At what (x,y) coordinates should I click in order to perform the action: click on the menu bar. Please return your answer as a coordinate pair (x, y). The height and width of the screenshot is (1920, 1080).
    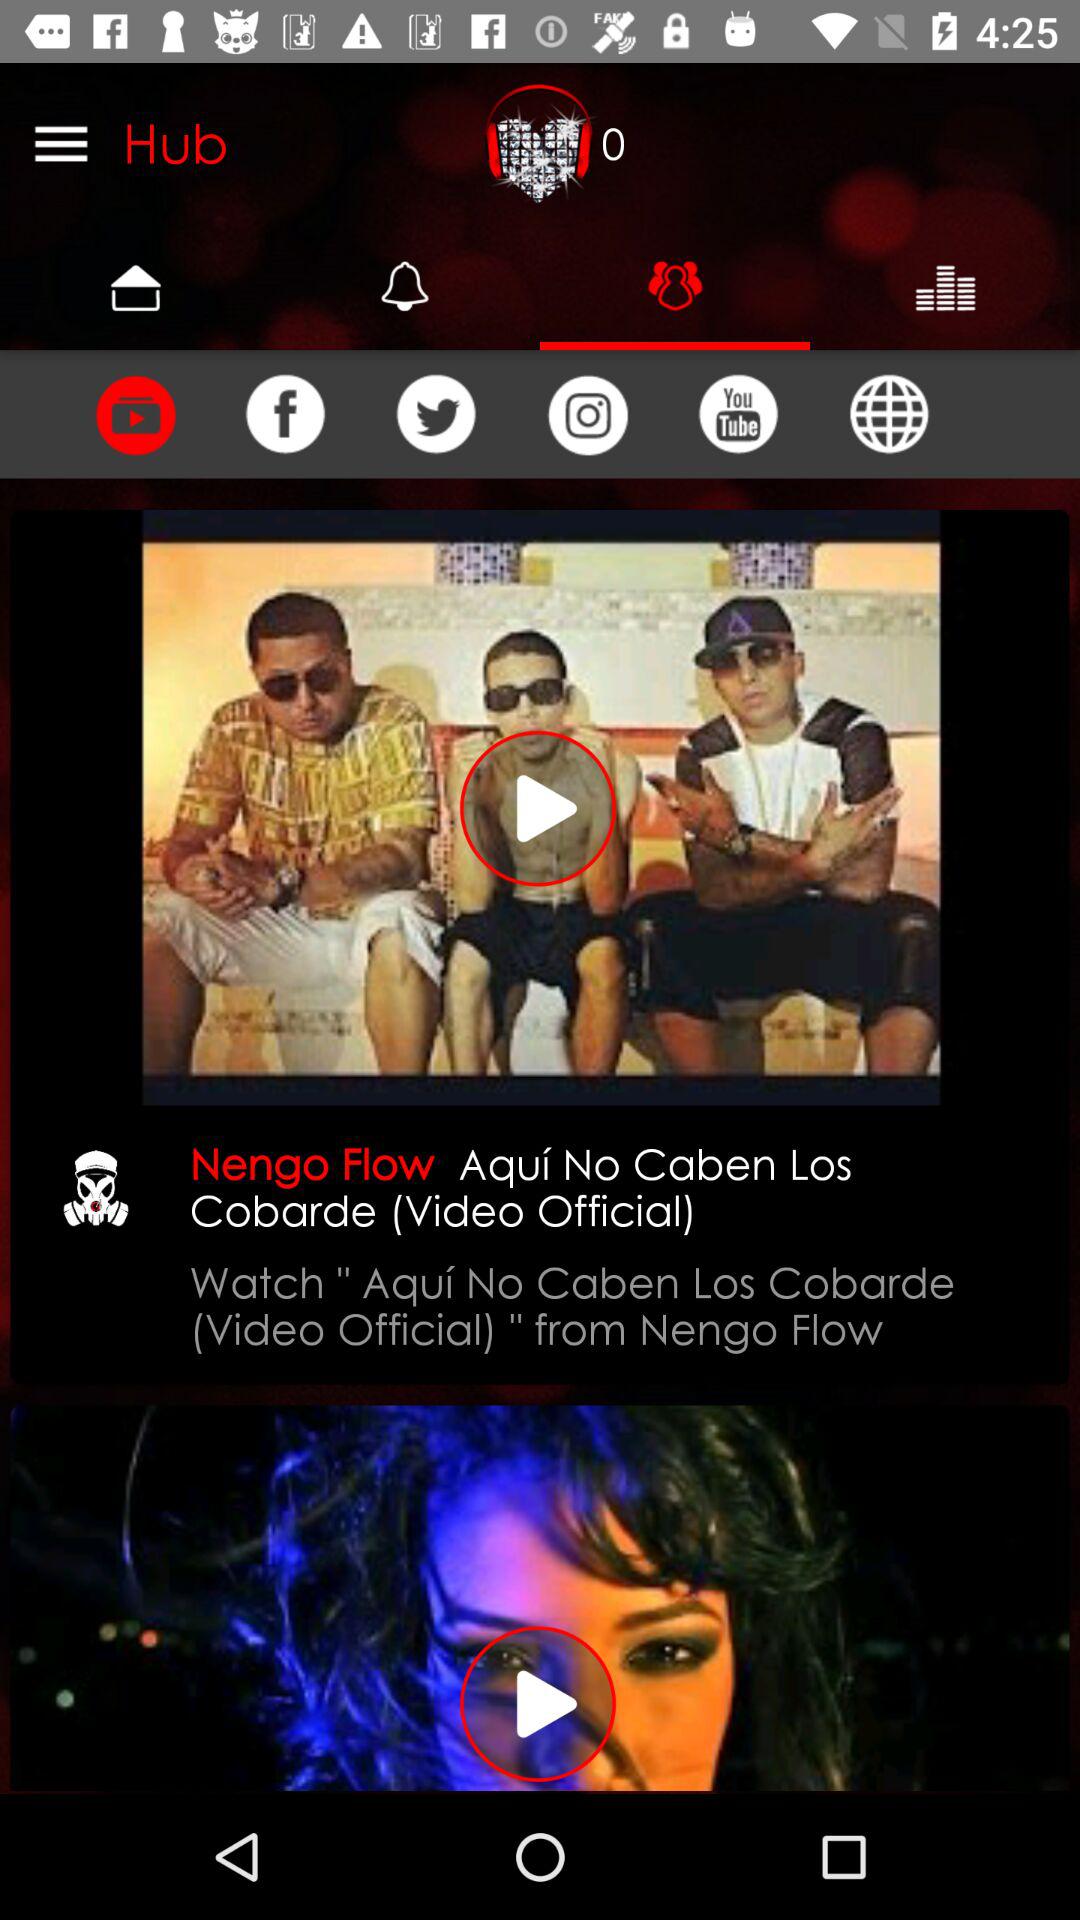
    Looking at the image, I should click on (61, 143).